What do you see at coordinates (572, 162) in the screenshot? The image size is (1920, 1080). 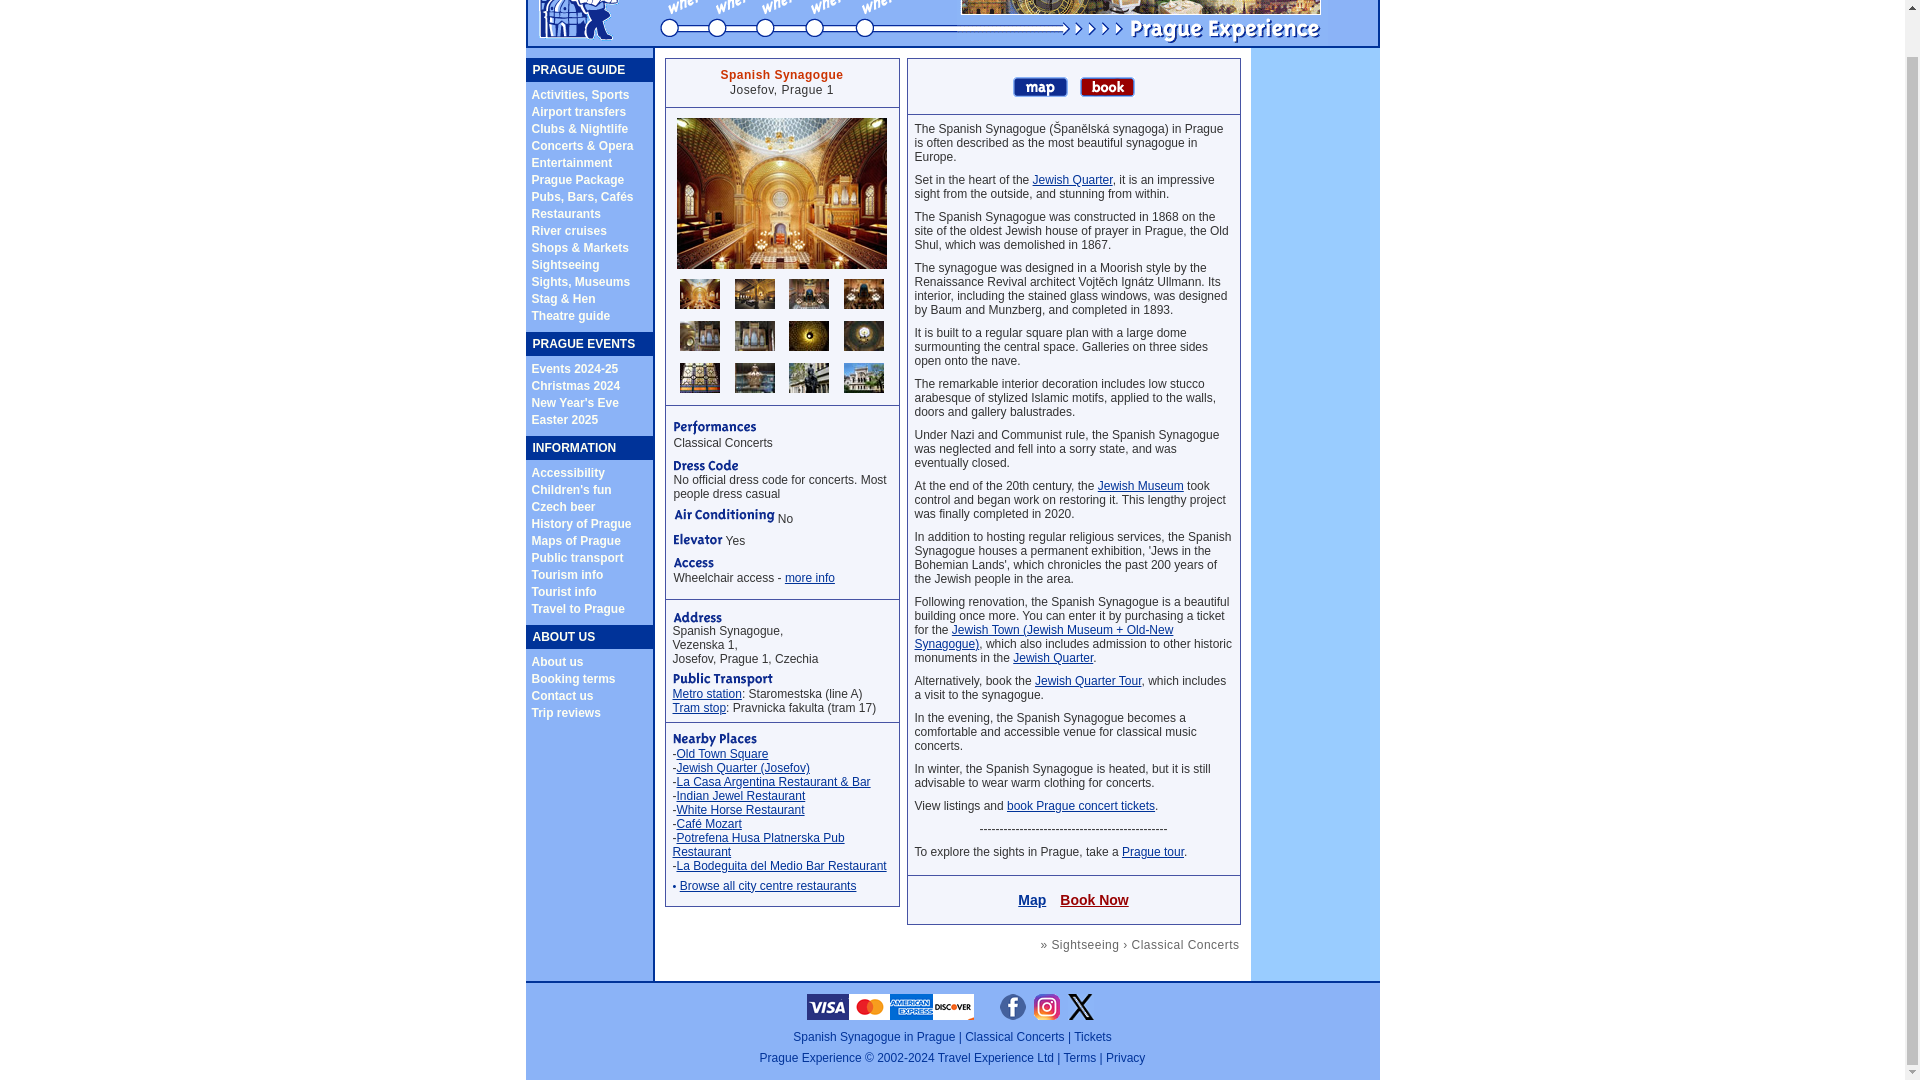 I see `Entertainment` at bounding box center [572, 162].